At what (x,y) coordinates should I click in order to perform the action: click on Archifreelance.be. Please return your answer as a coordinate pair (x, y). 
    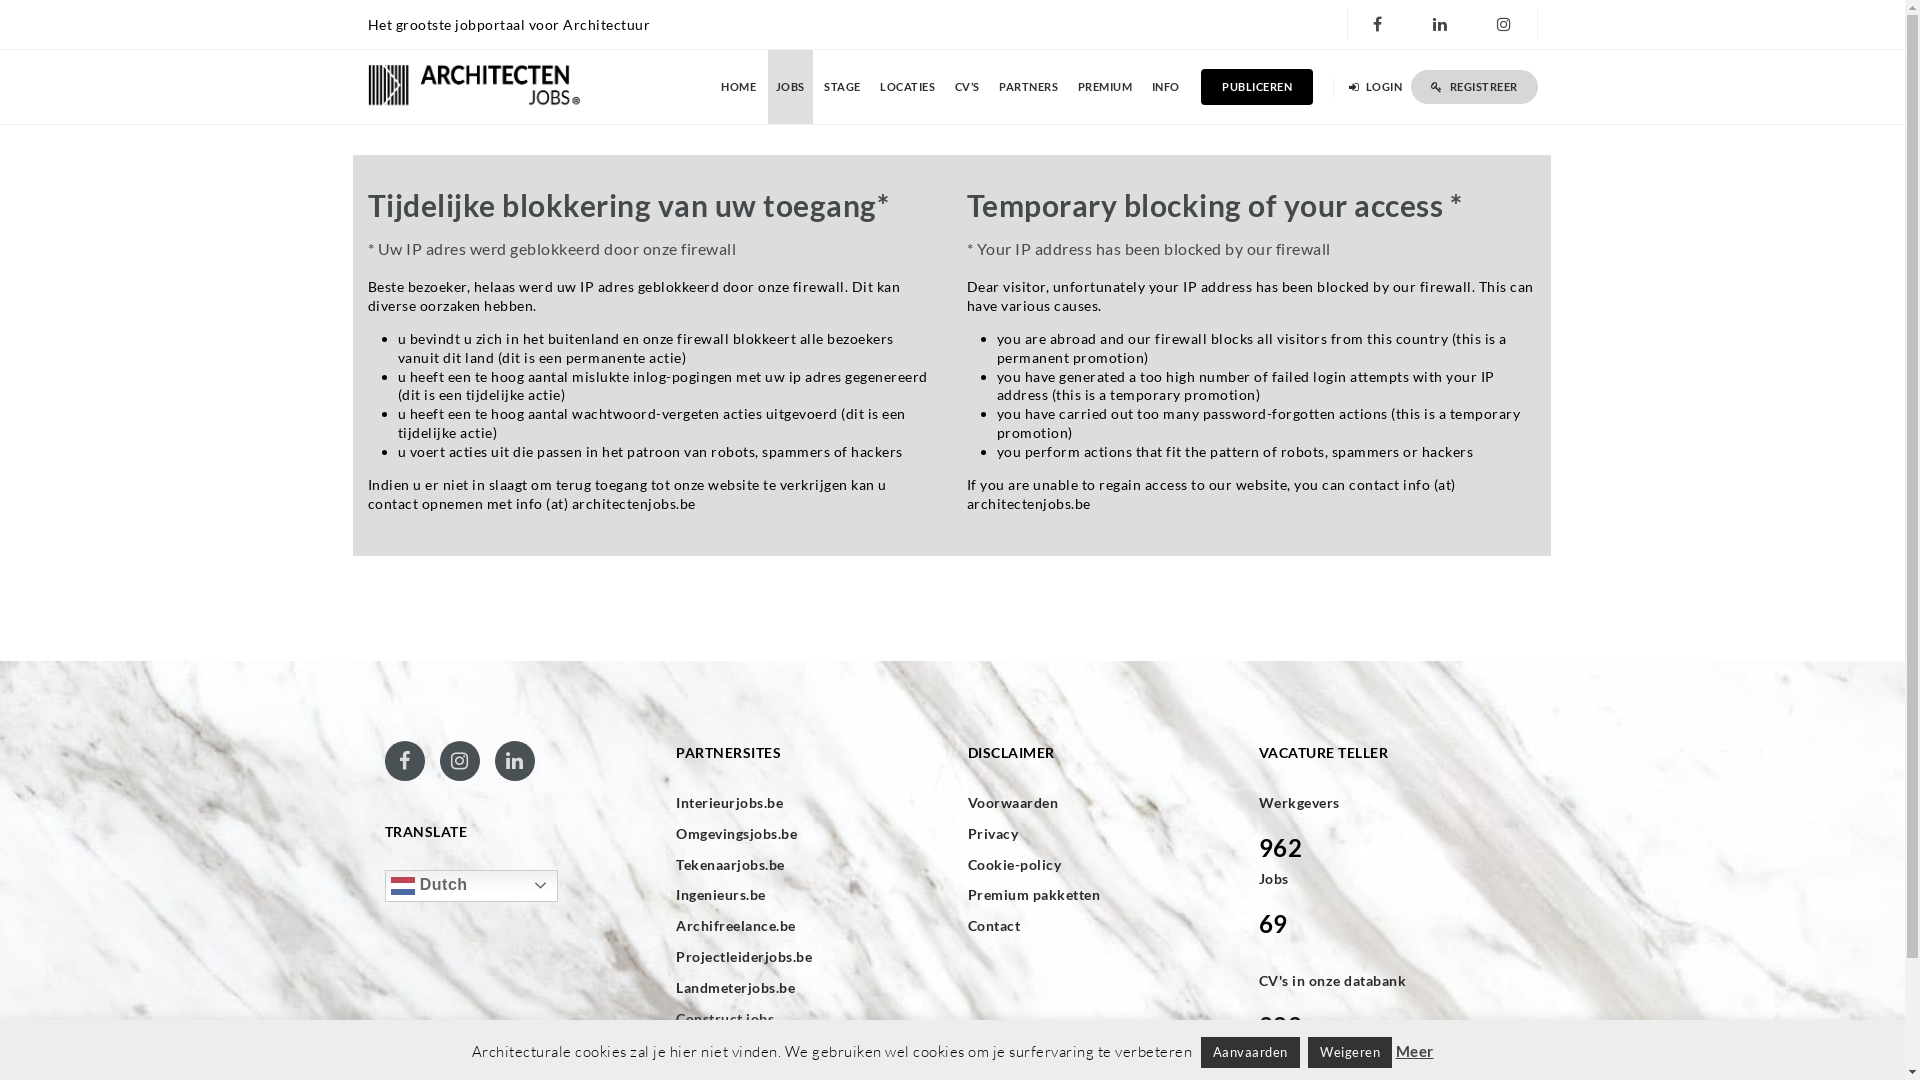
    Looking at the image, I should click on (806, 926).